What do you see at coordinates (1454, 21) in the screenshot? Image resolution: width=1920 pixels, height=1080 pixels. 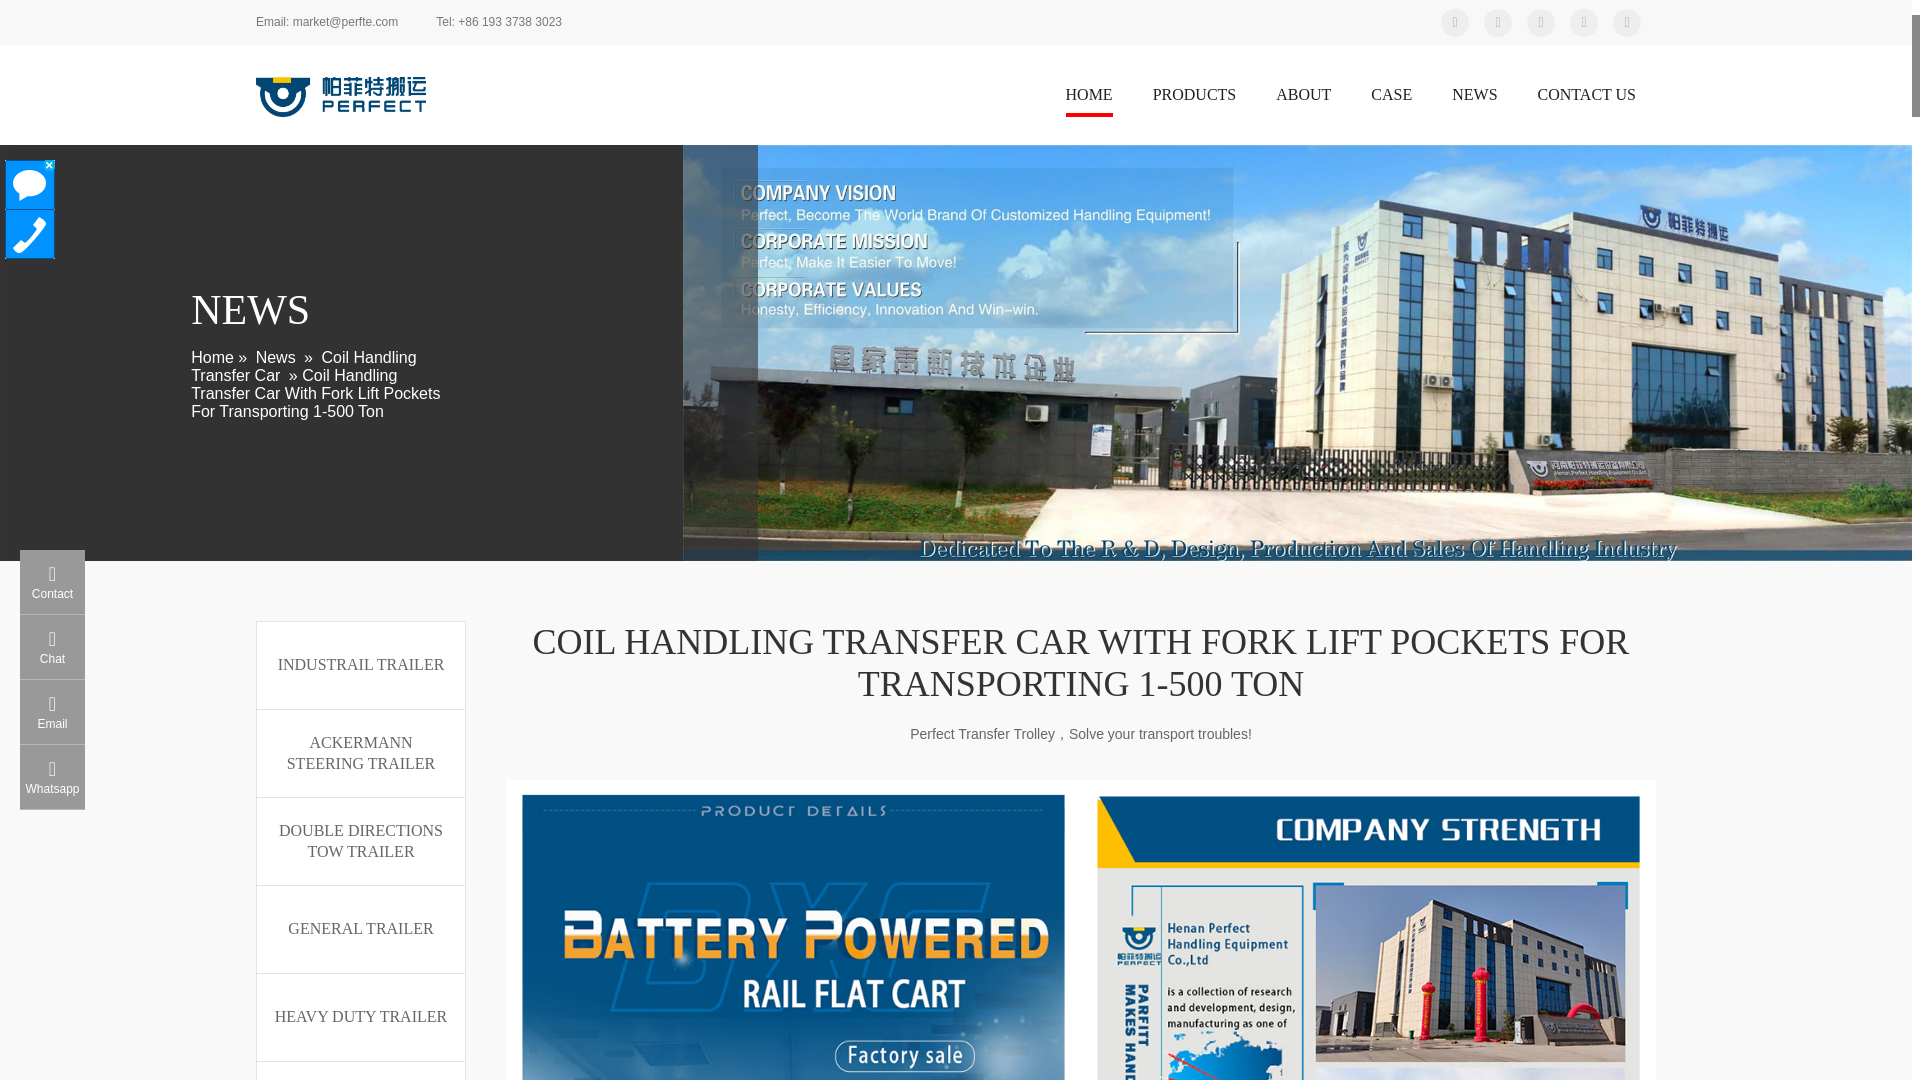 I see `Perfect coil transfer trolley twitter` at bounding box center [1454, 21].